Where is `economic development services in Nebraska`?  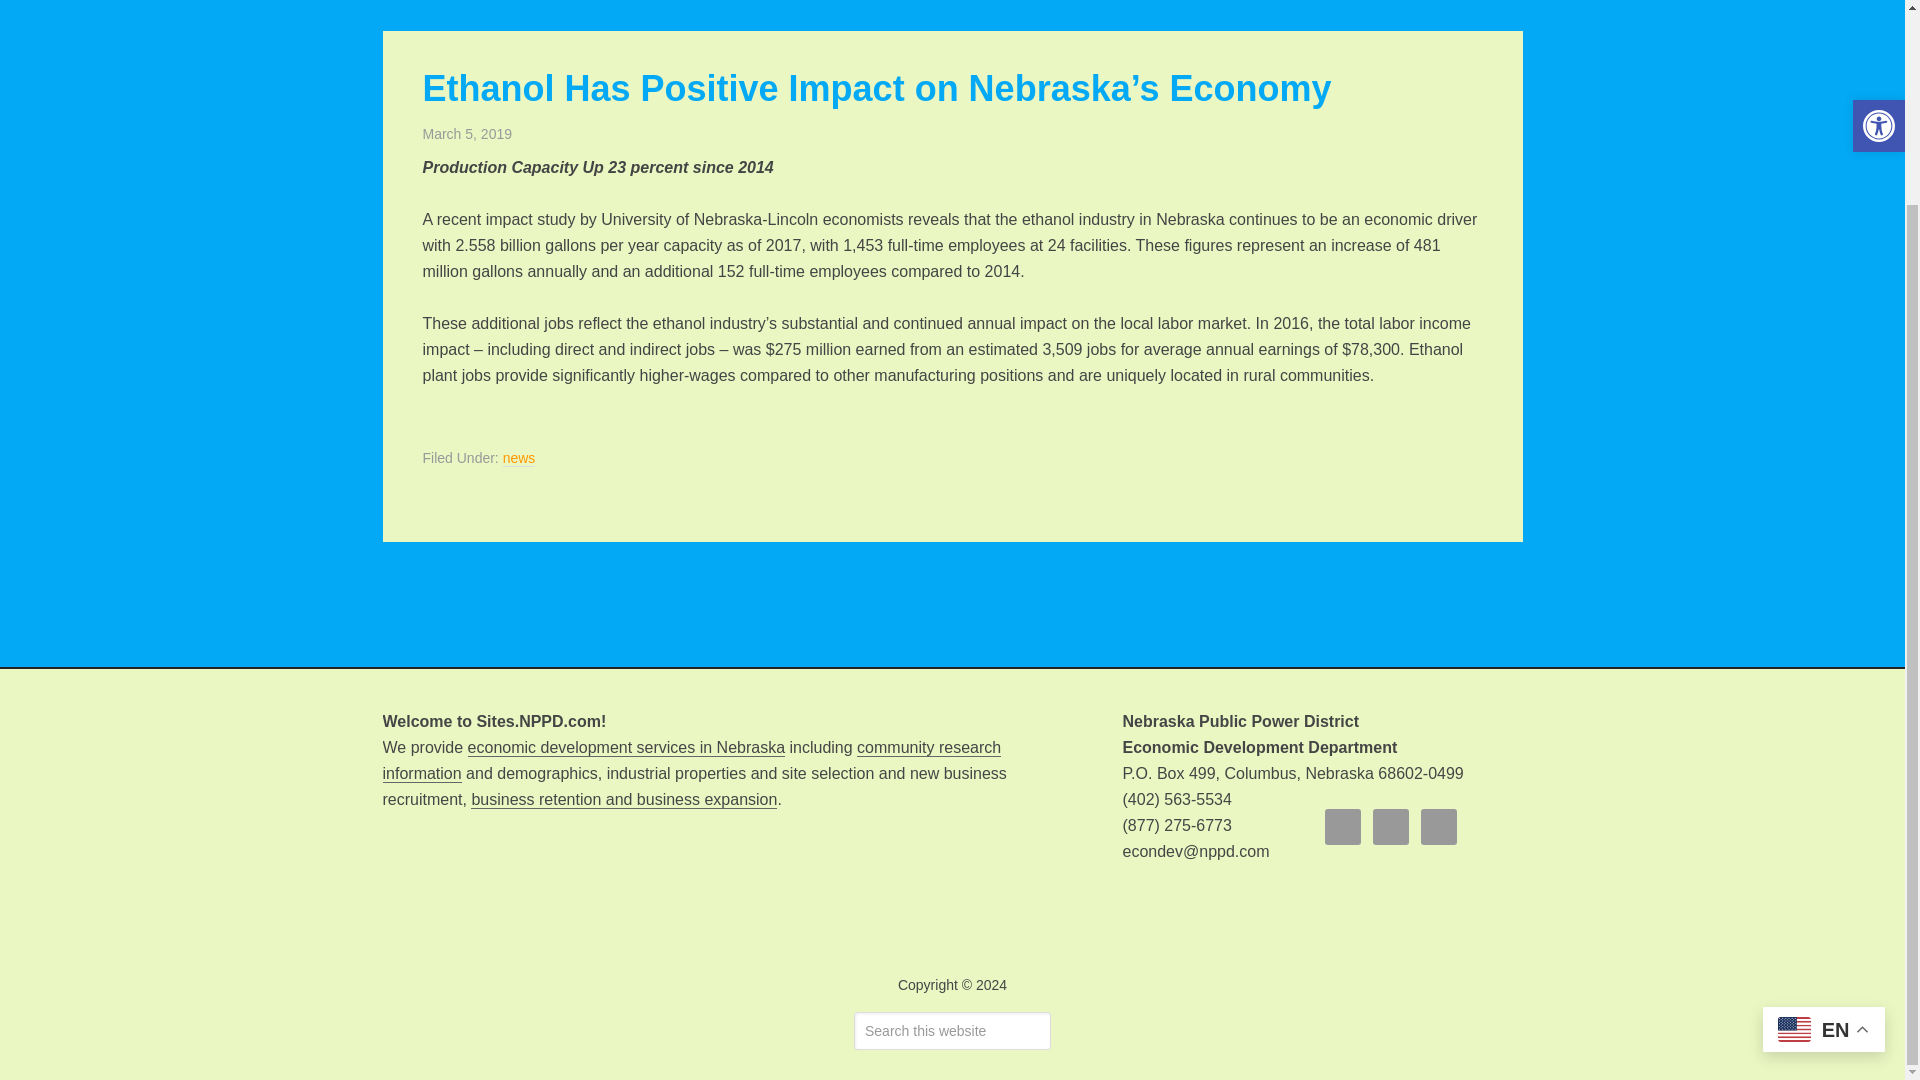 economic development services in Nebraska is located at coordinates (626, 748).